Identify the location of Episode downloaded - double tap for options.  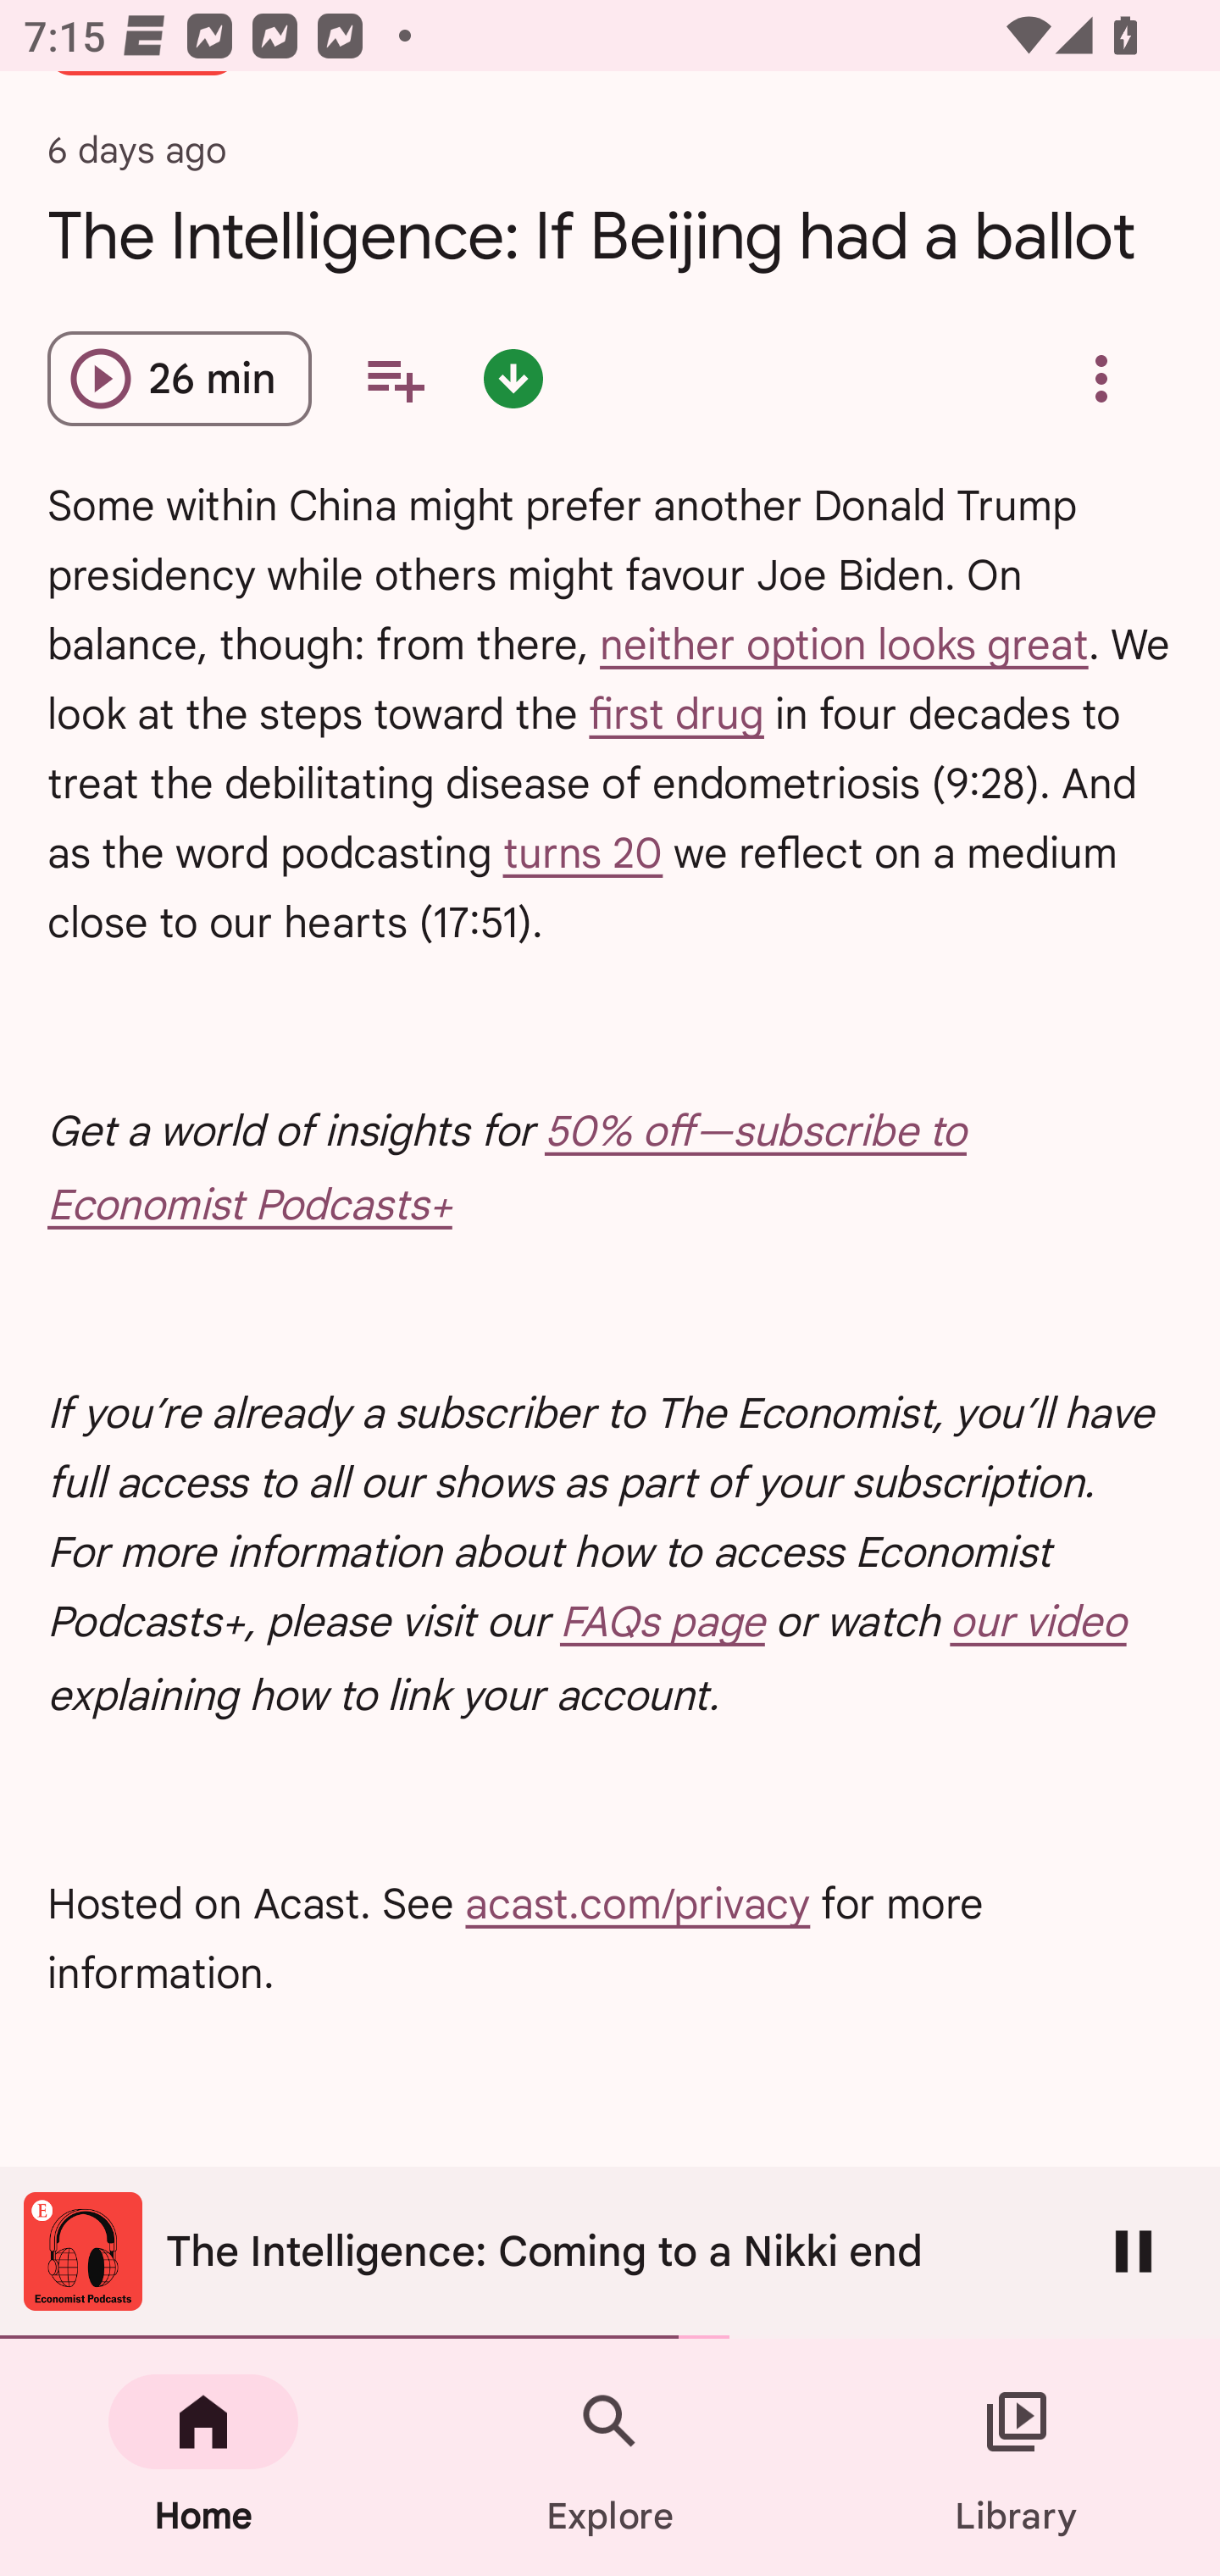
(513, 378).